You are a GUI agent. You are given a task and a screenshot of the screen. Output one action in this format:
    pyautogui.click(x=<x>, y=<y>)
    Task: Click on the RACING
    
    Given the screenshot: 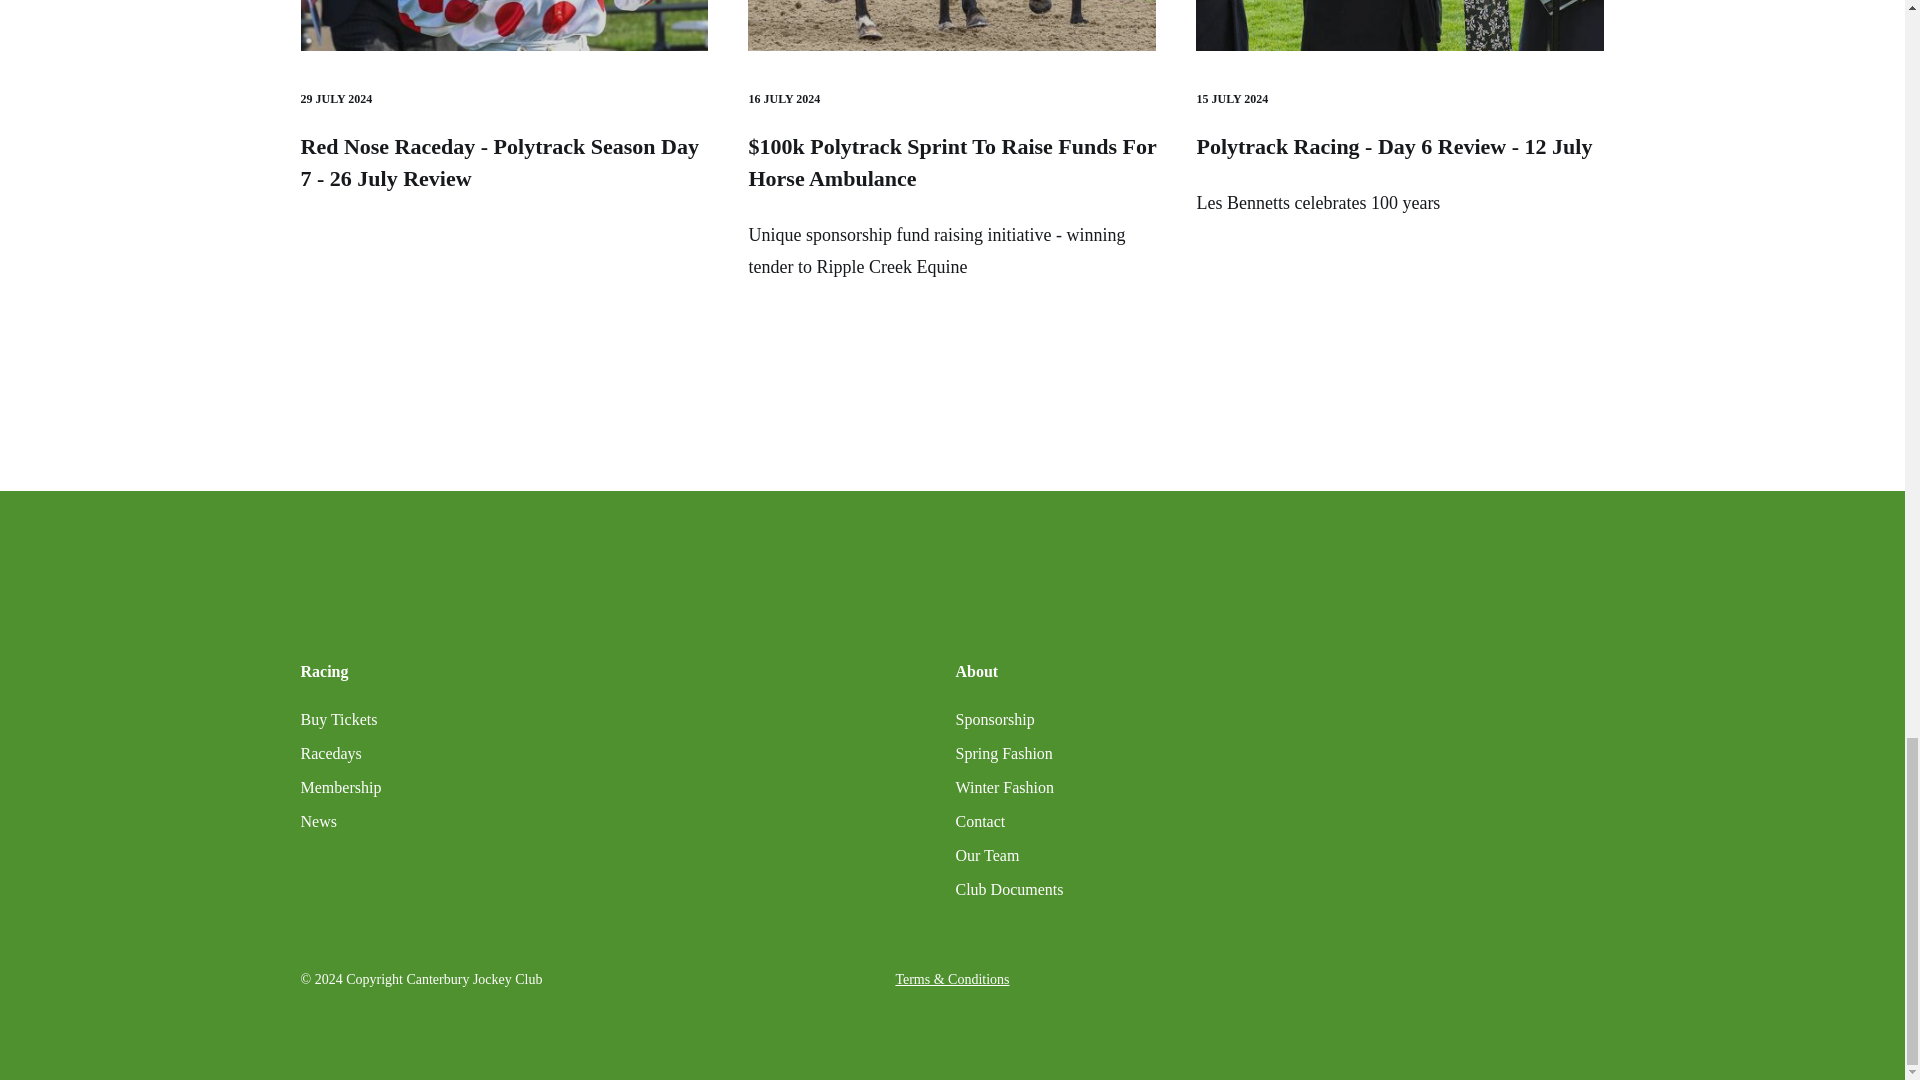 What is the action you would take?
    pyautogui.click(x=1400, y=25)
    